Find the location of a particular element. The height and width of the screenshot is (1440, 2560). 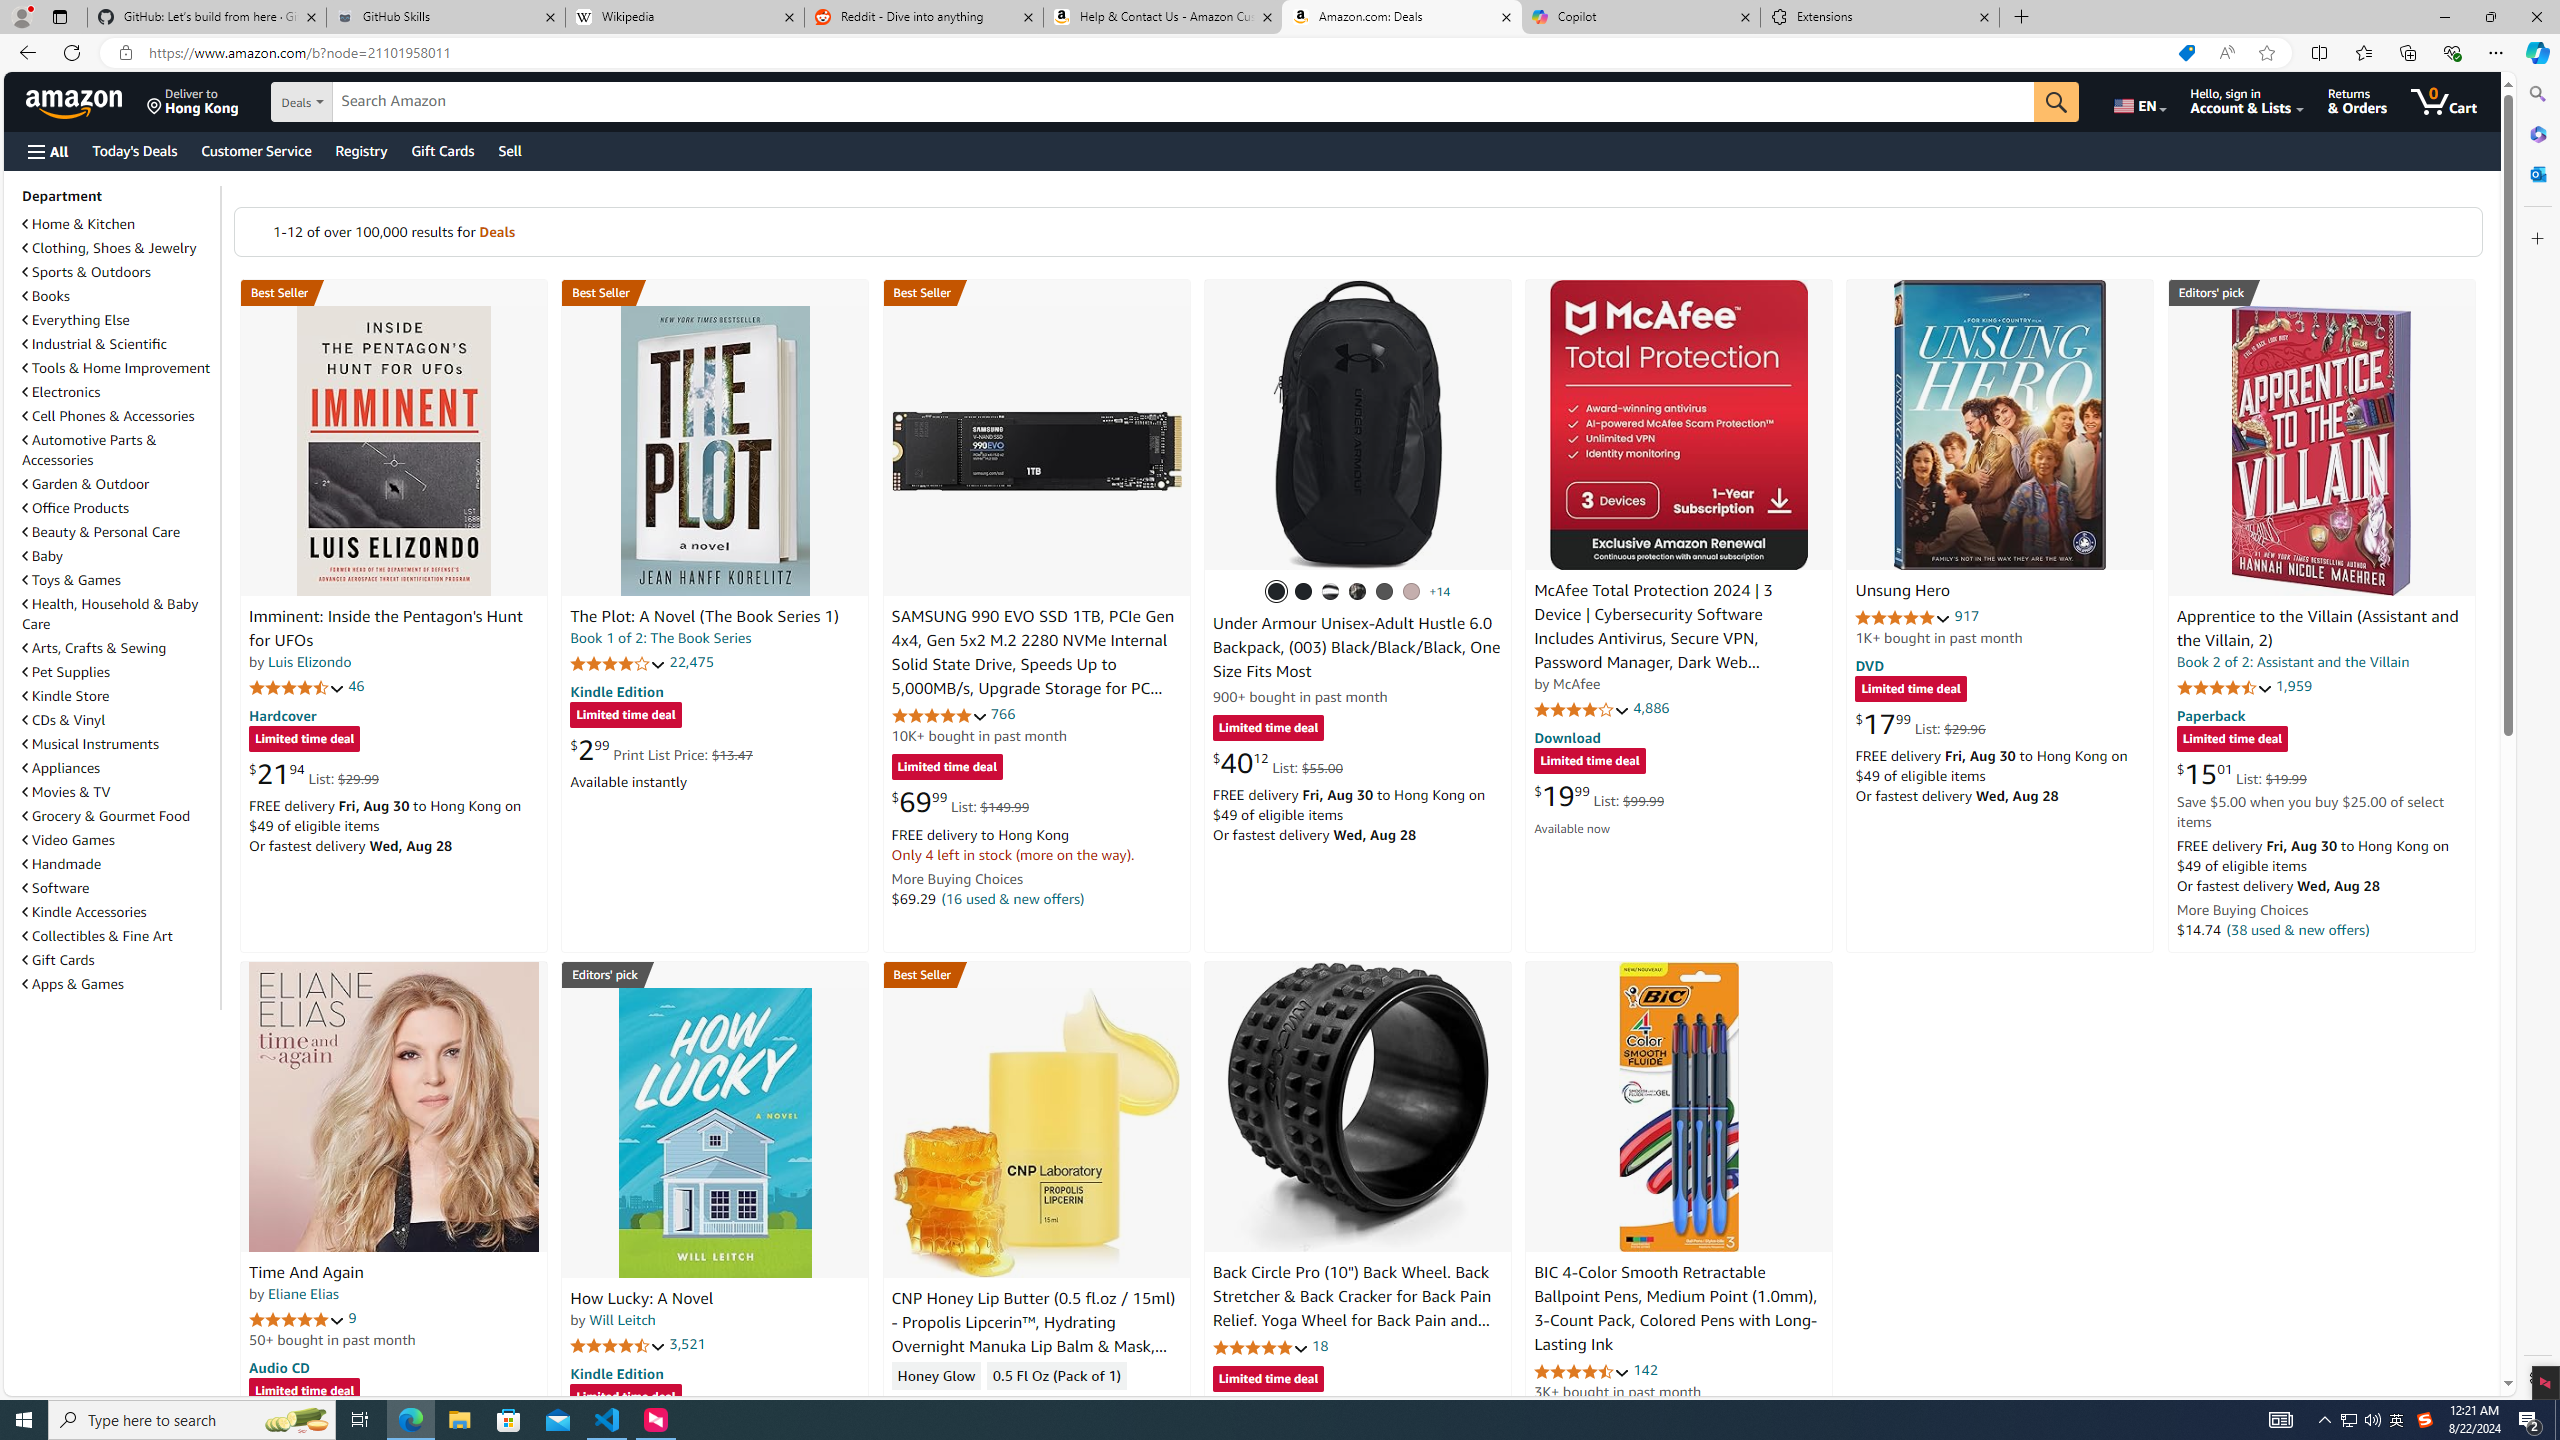

CDs & Vinyl is located at coordinates (119, 720).